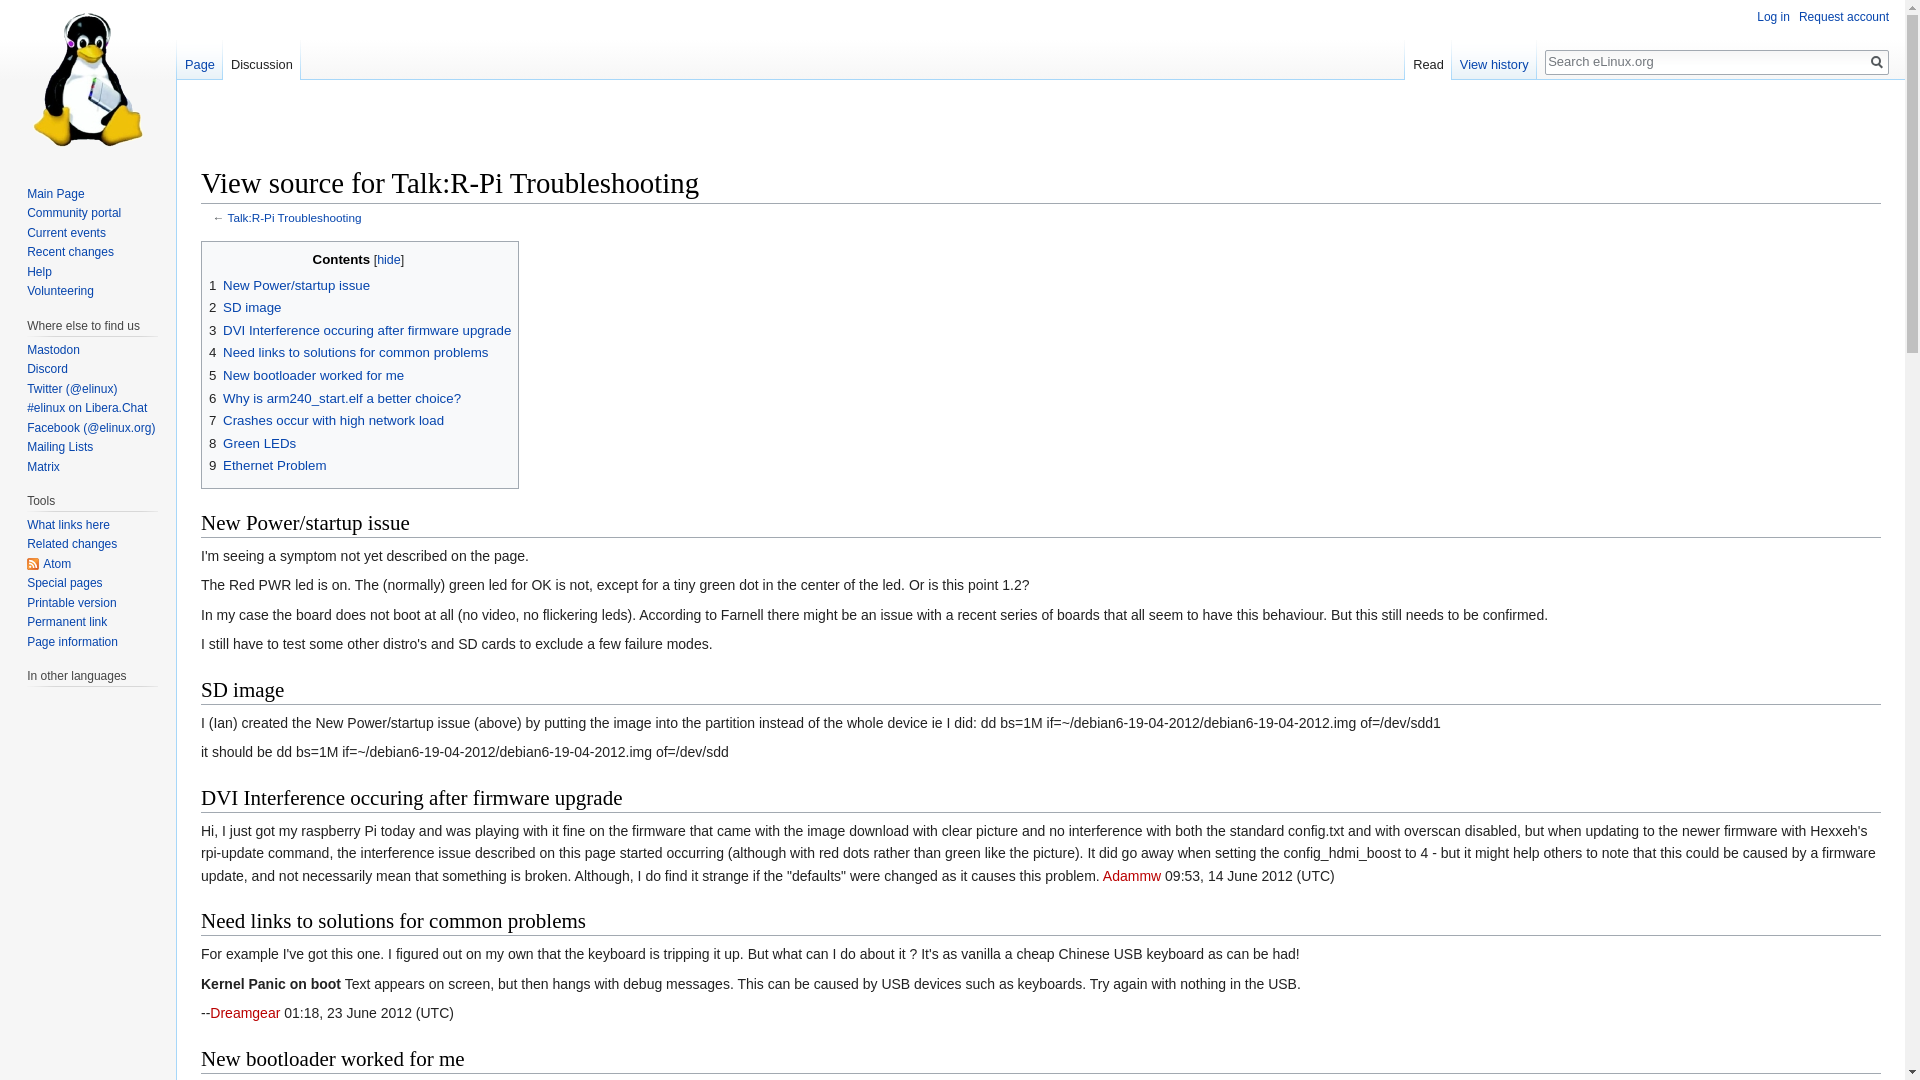 The height and width of the screenshot is (1080, 1920). Describe the element at coordinates (1876, 62) in the screenshot. I see `Go` at that location.